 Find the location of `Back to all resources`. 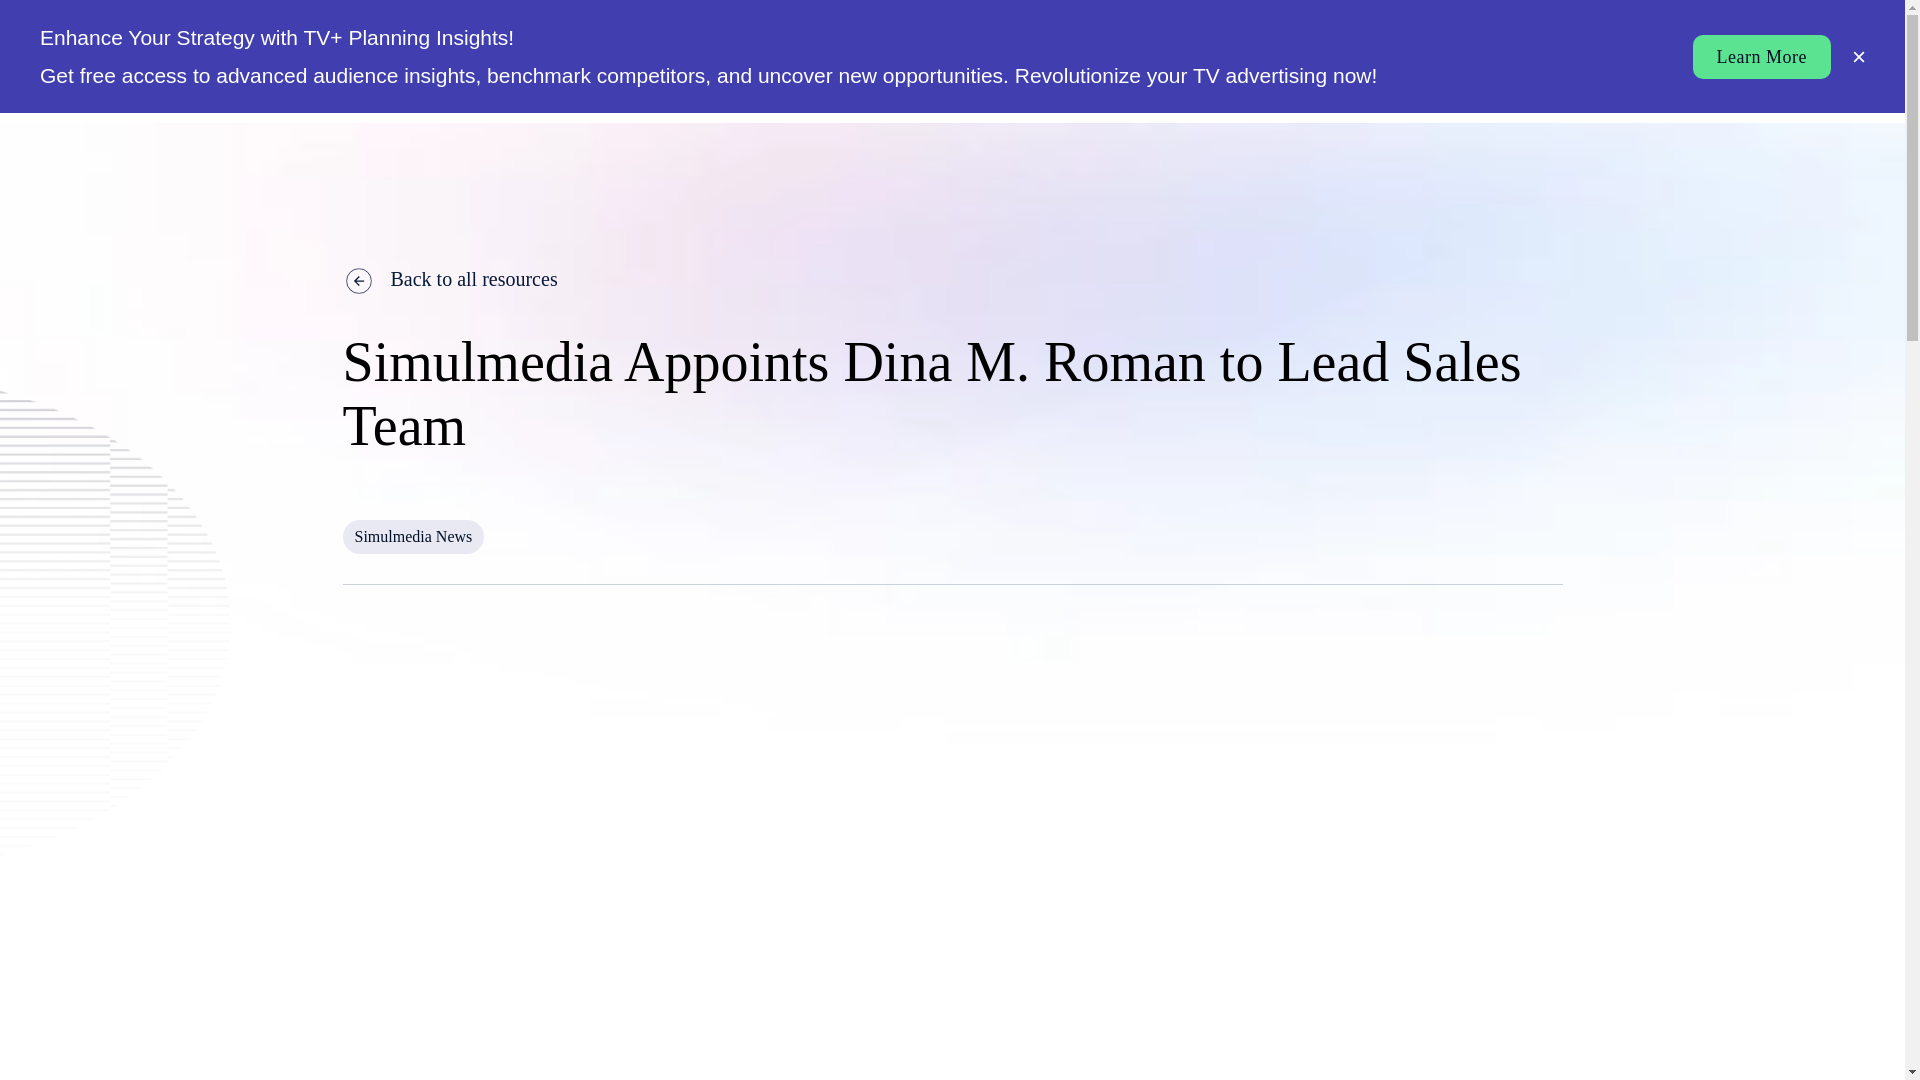

Back to all resources is located at coordinates (952, 278).